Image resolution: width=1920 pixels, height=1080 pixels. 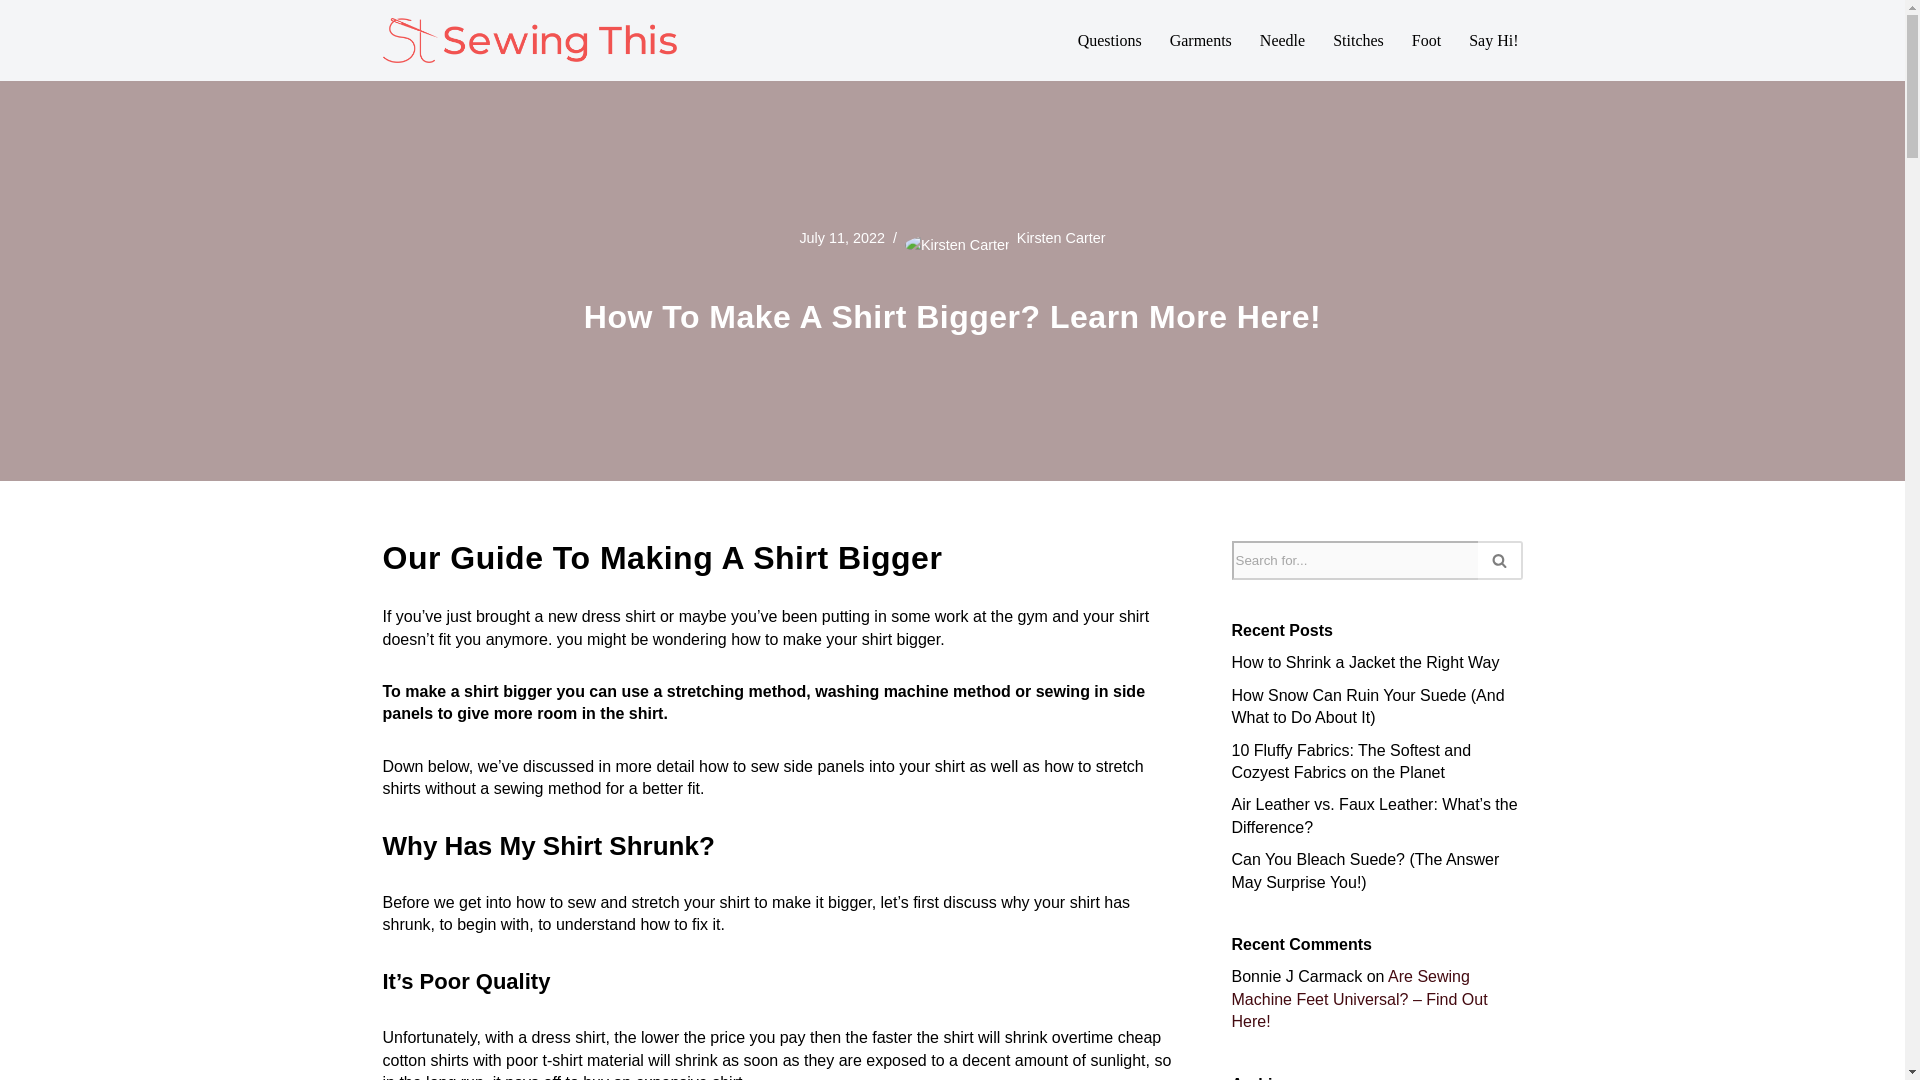 What do you see at coordinates (1061, 238) in the screenshot?
I see `Posts by Kirsten Carter` at bounding box center [1061, 238].